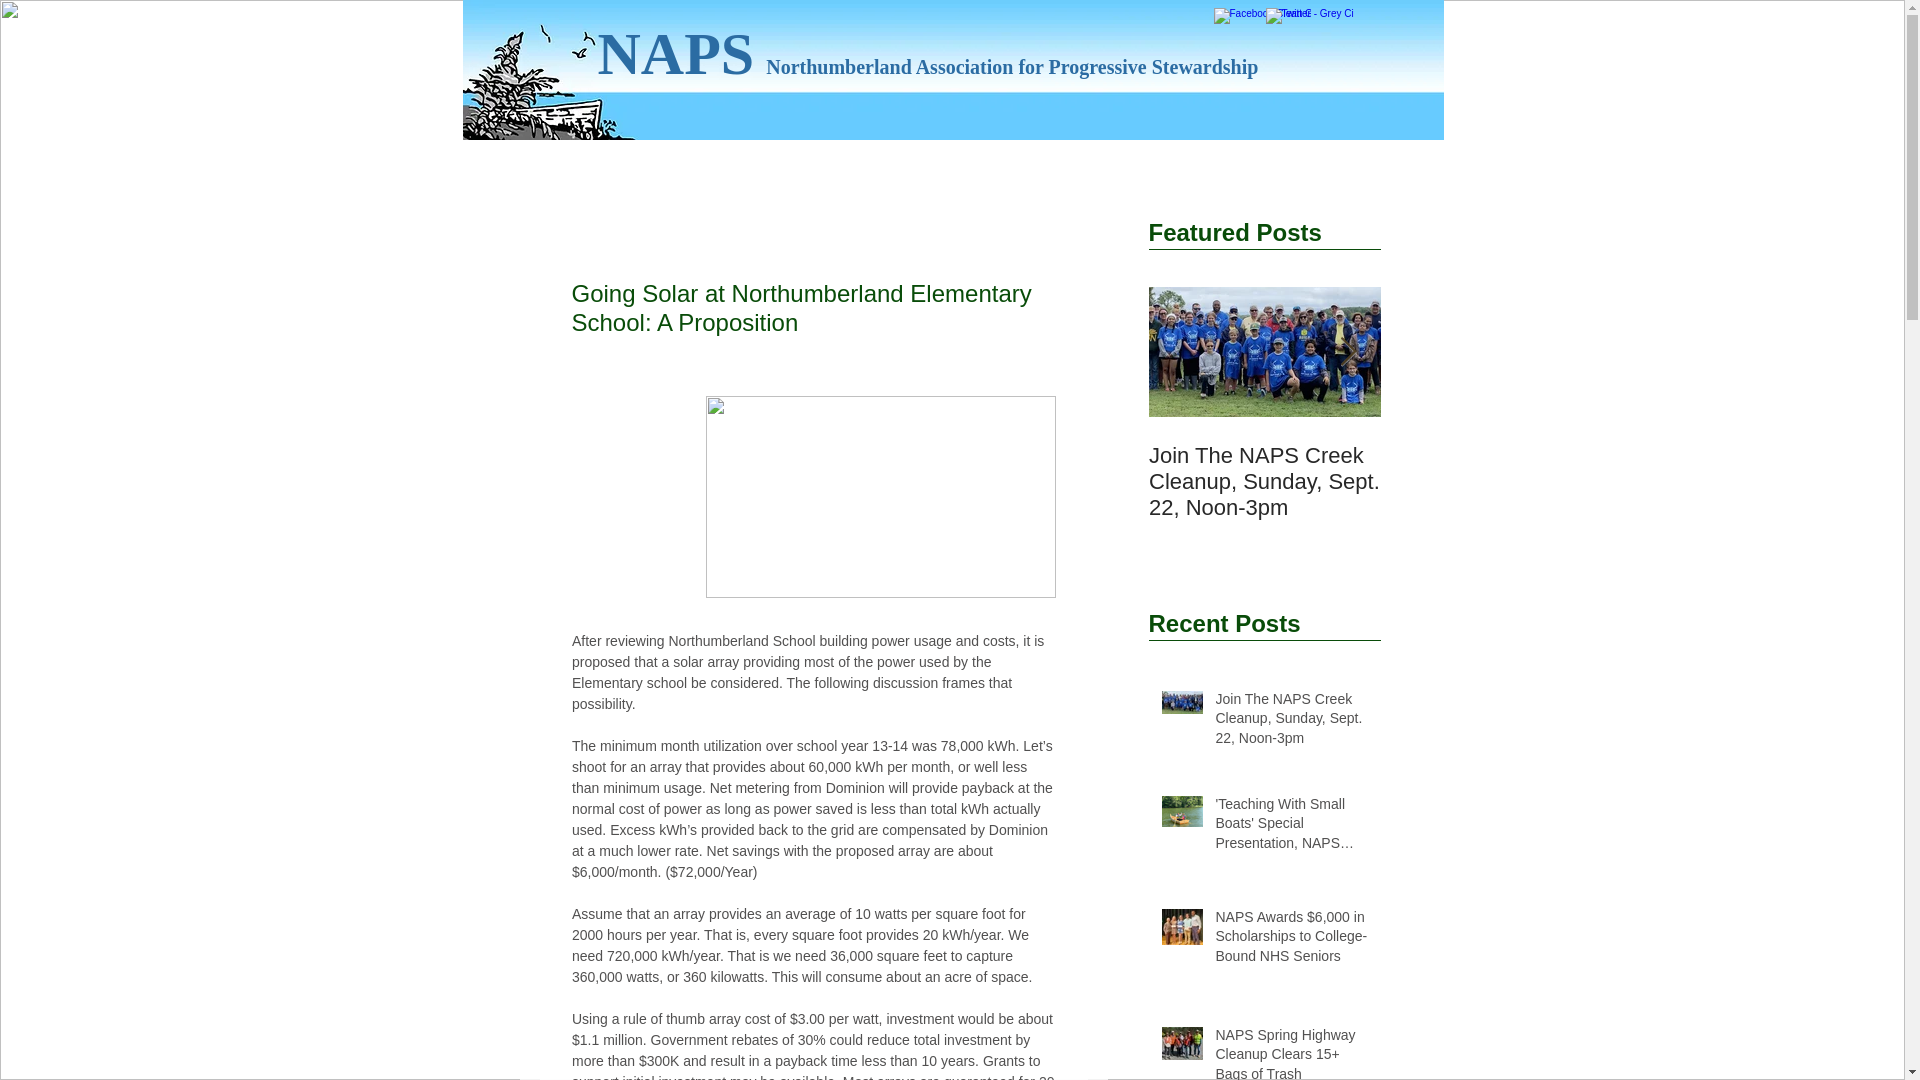 This screenshot has height=1080, width=1920. Describe the element at coordinates (1264, 481) in the screenshot. I see `Join The NAPS Creek Cleanup, Sunday, Sept. 22, Noon-3pm` at that location.